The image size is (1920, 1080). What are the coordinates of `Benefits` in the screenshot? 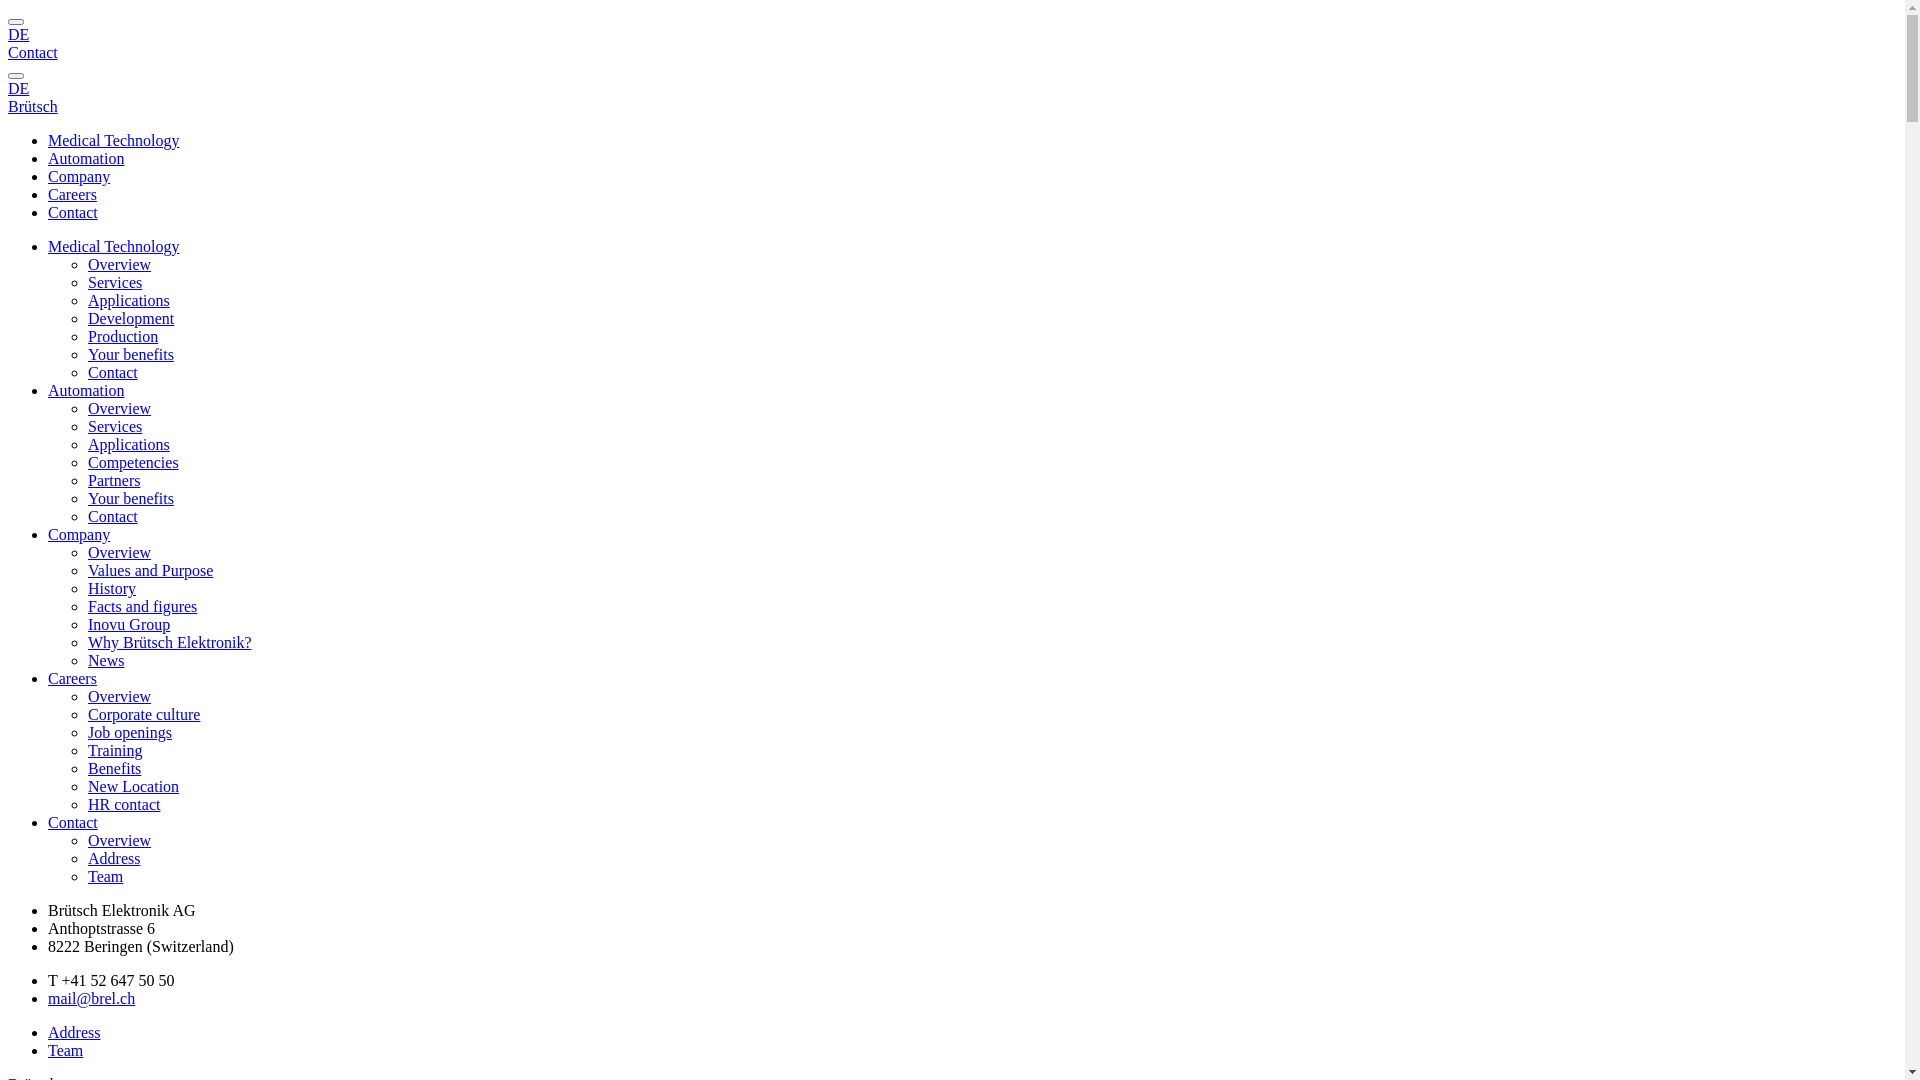 It's located at (114, 768).